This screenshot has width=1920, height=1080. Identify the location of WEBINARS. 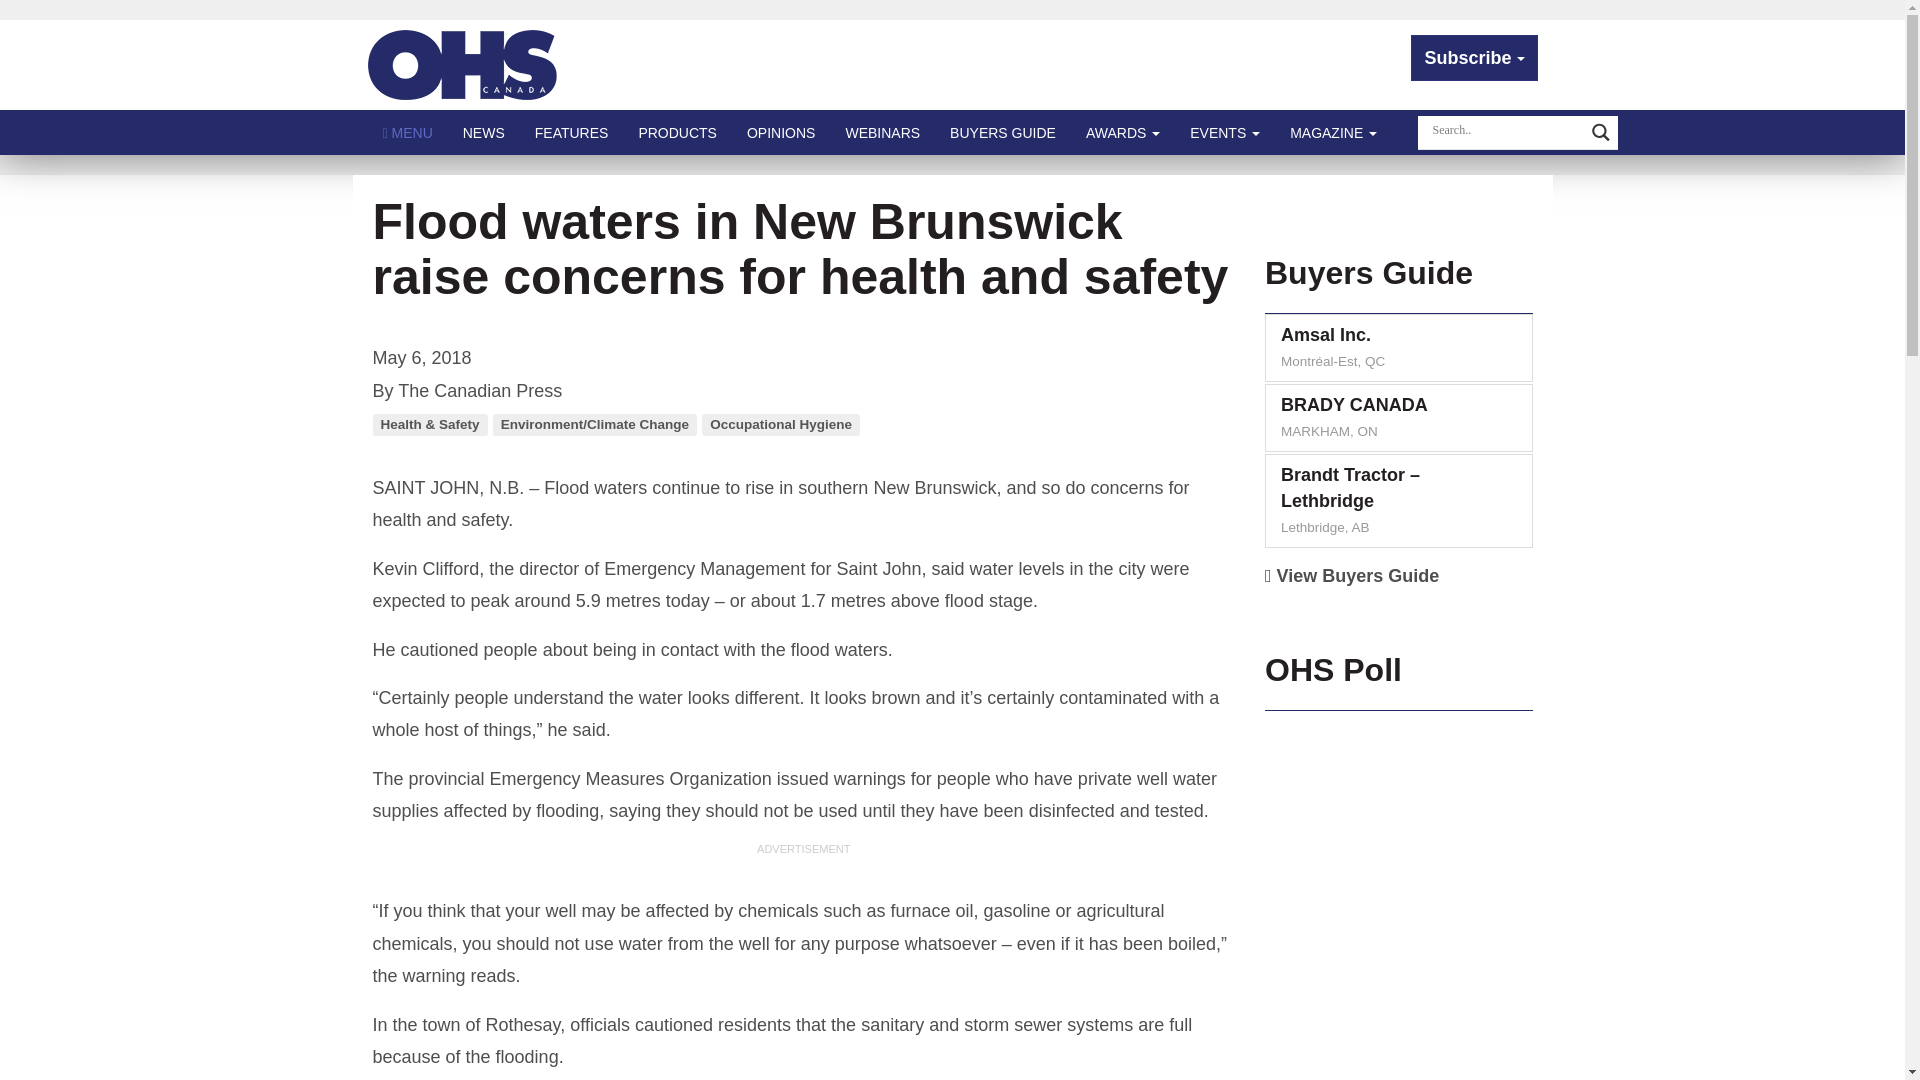
(882, 132).